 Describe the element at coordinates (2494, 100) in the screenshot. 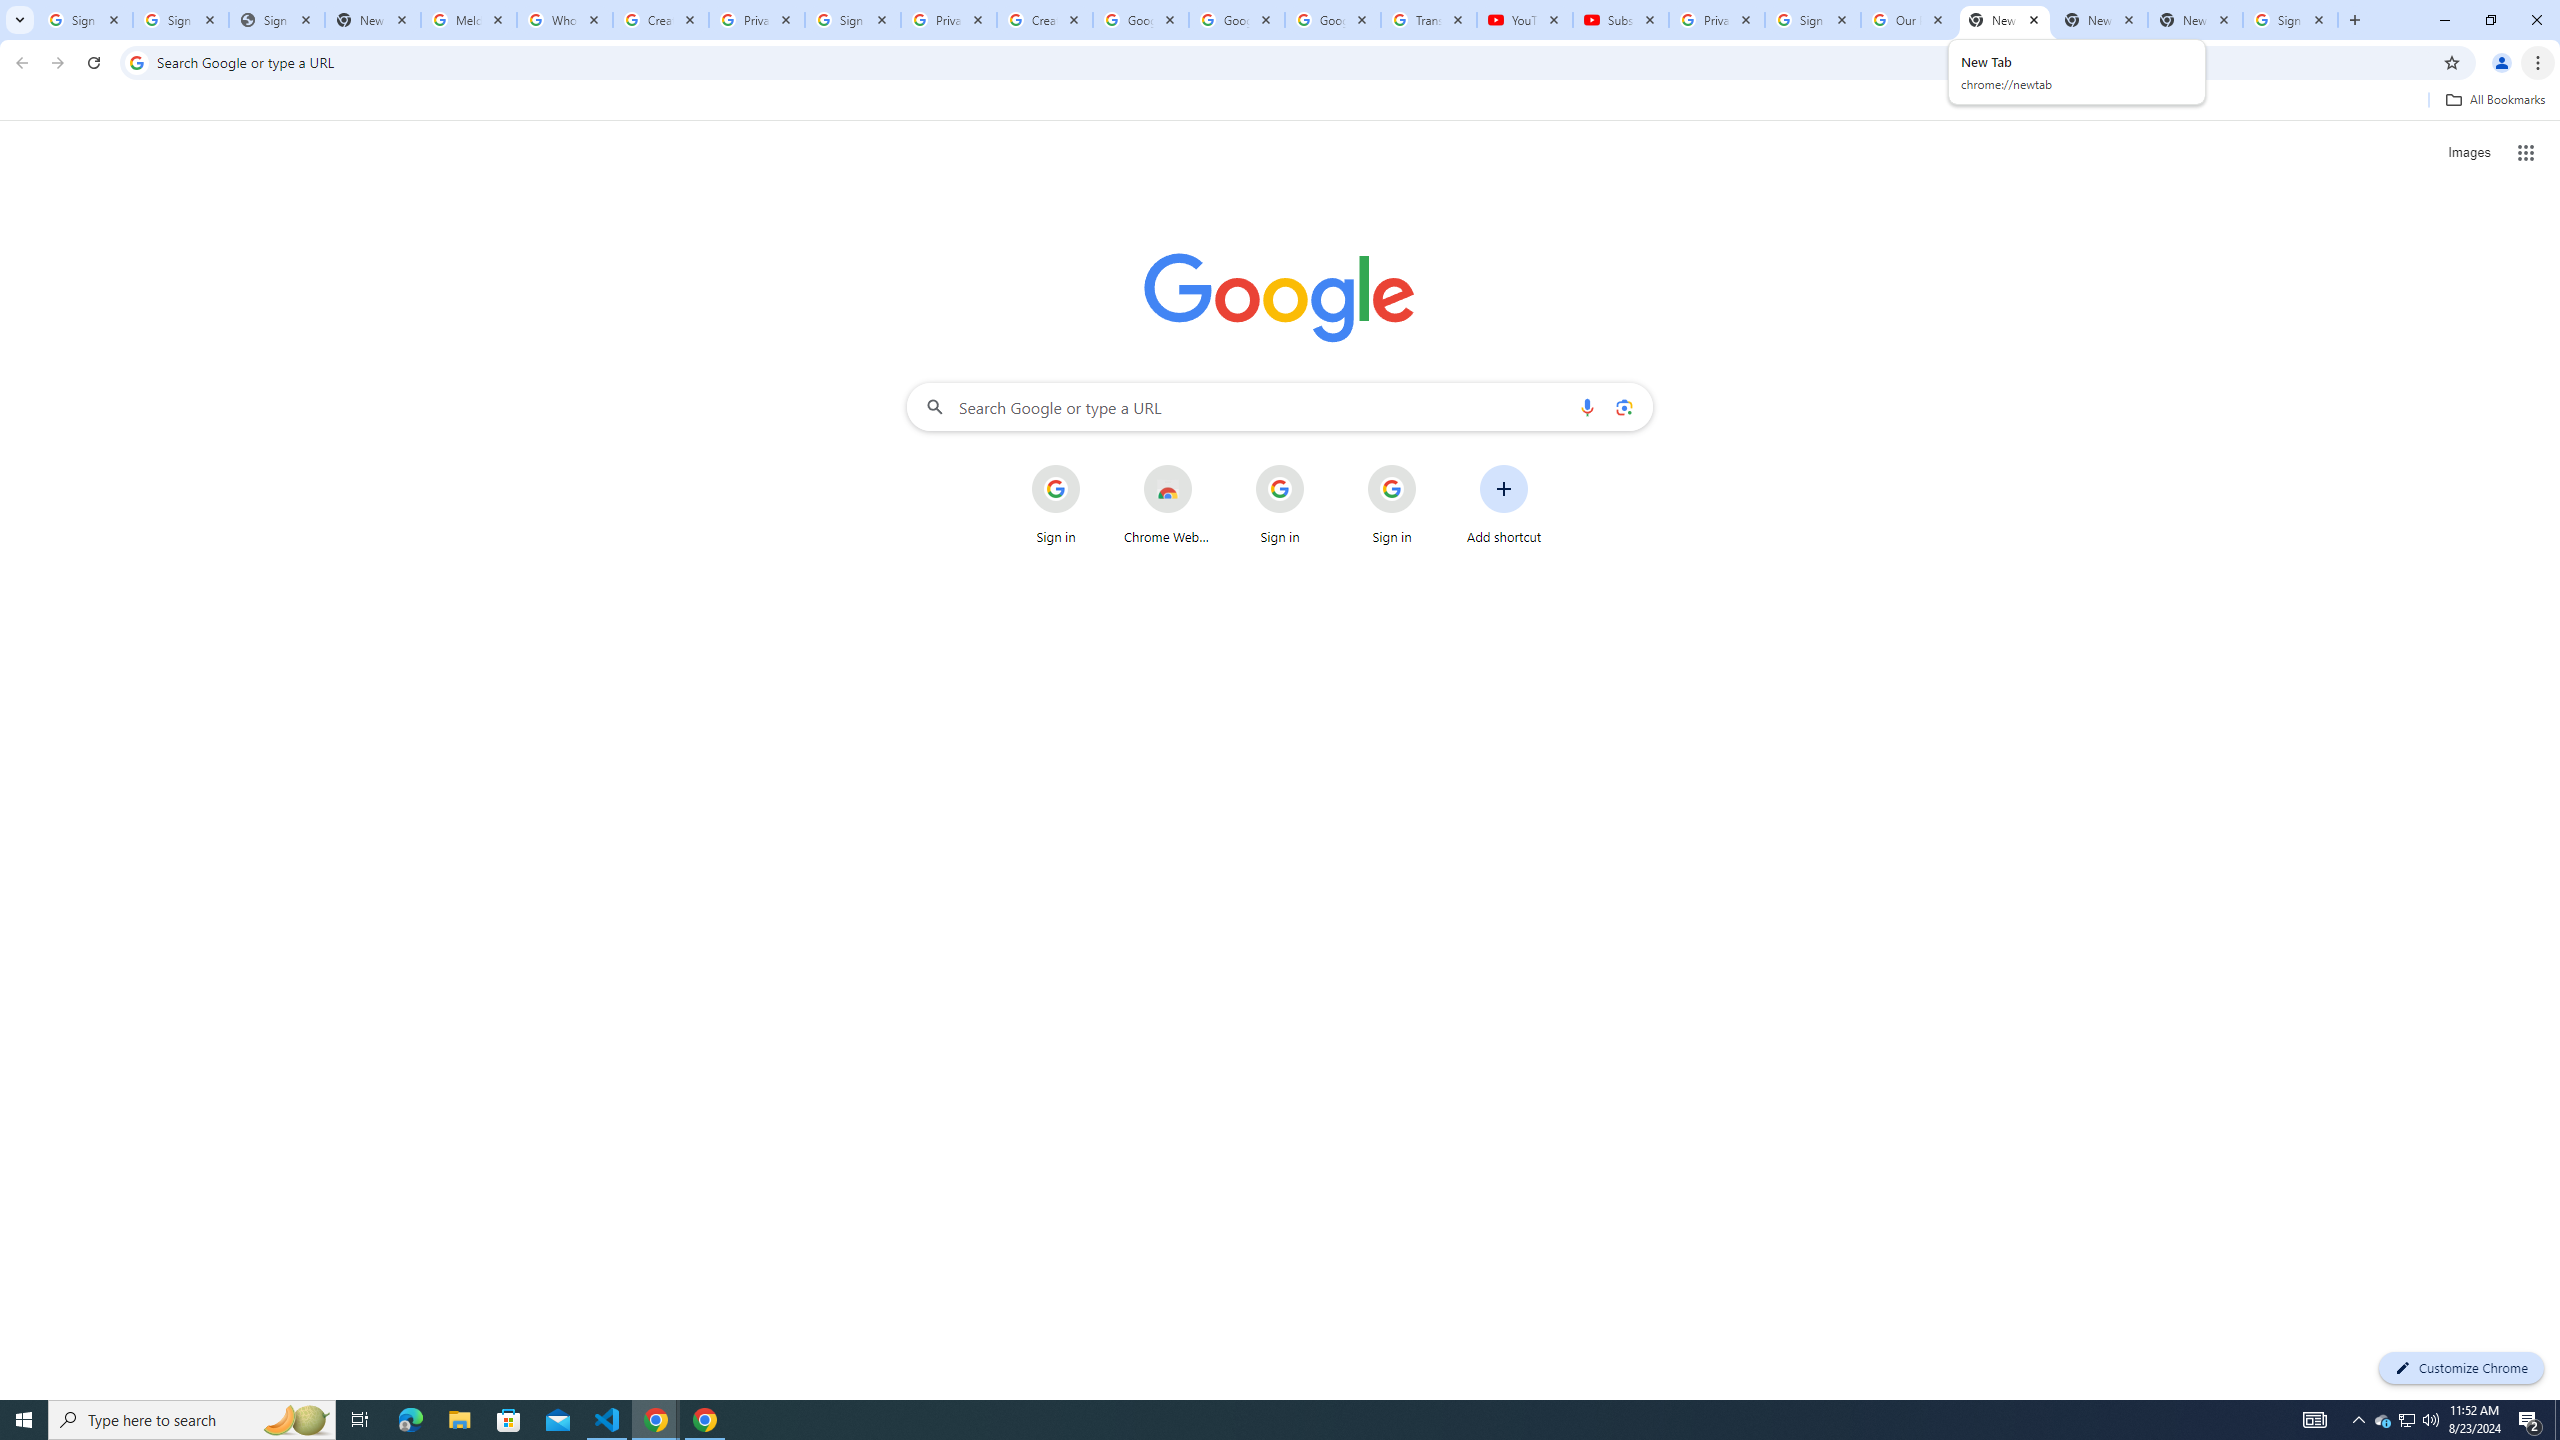

I see `All Bookmarks` at that location.